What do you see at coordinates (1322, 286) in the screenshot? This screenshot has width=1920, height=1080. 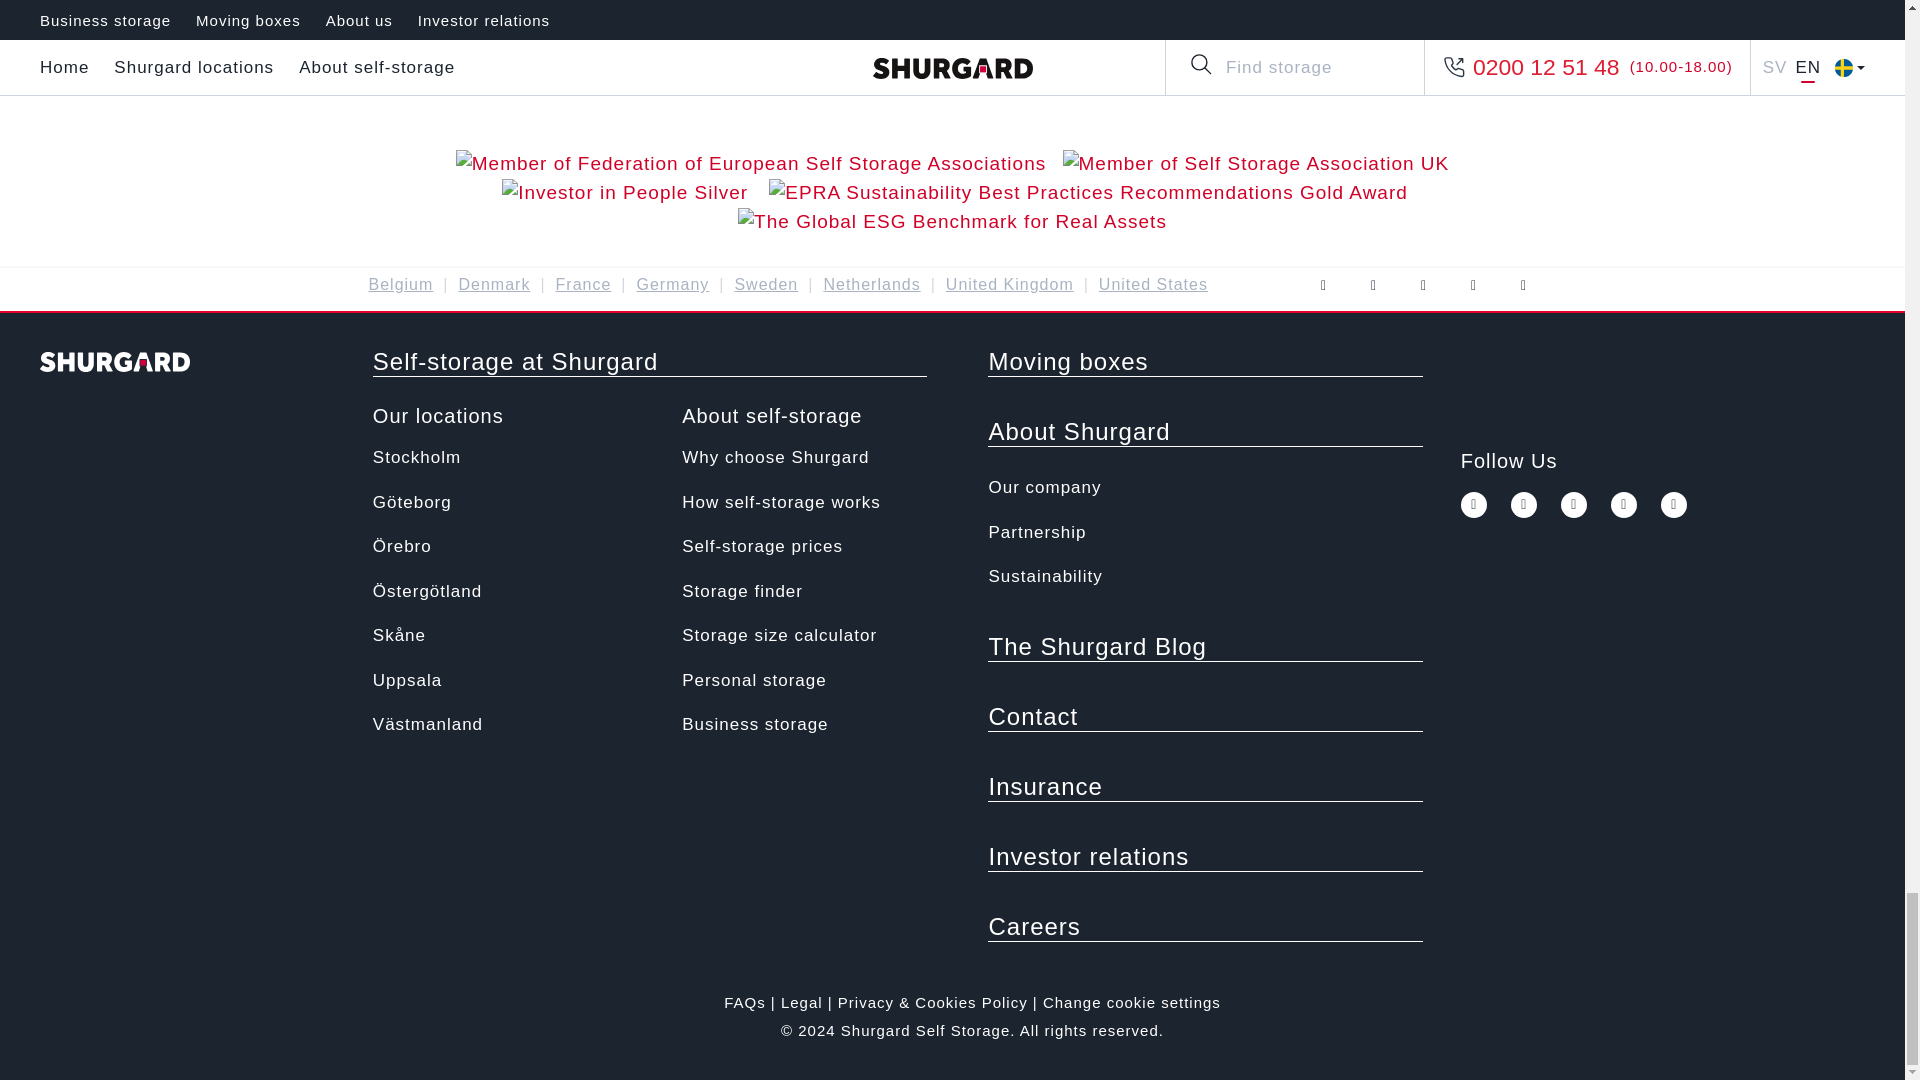 I see `facebook` at bounding box center [1322, 286].